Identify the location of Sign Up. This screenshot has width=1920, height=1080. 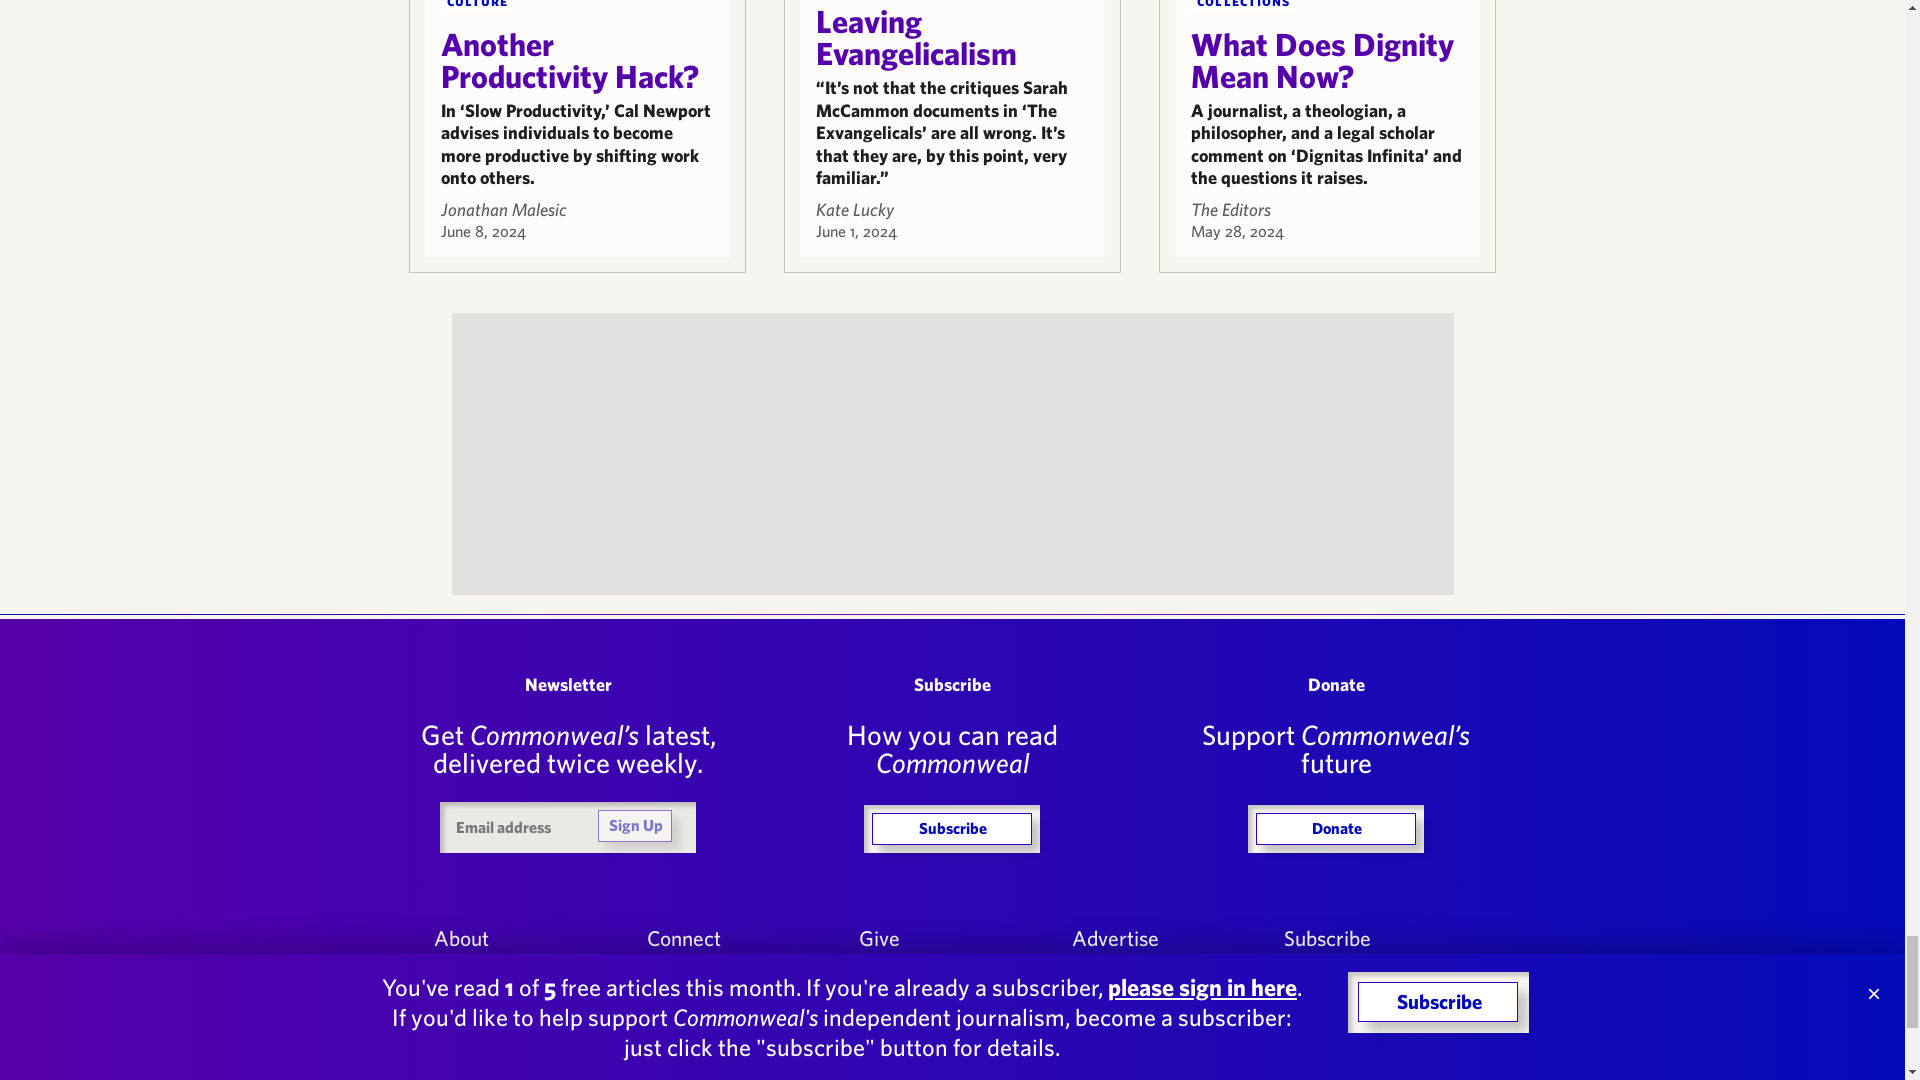
(634, 826).